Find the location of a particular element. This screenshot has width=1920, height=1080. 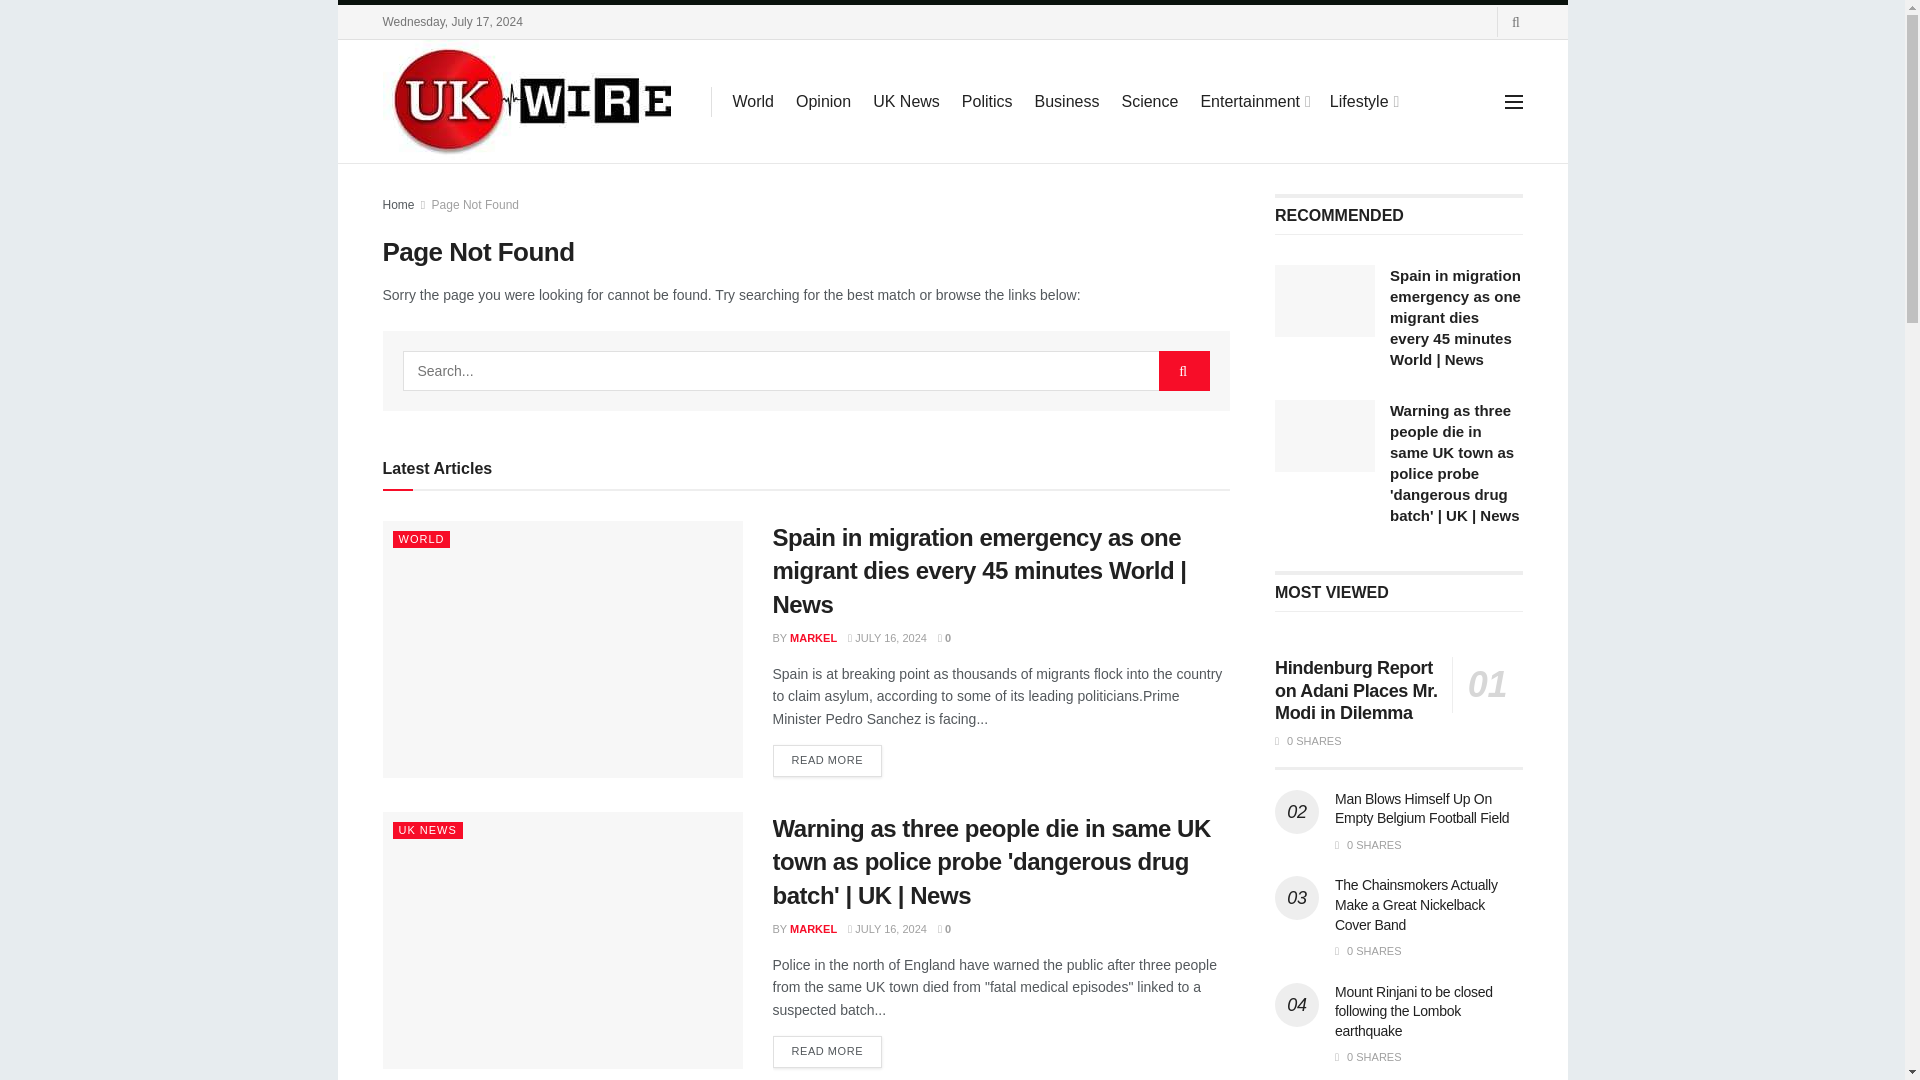

Entertainment is located at coordinates (1254, 100).